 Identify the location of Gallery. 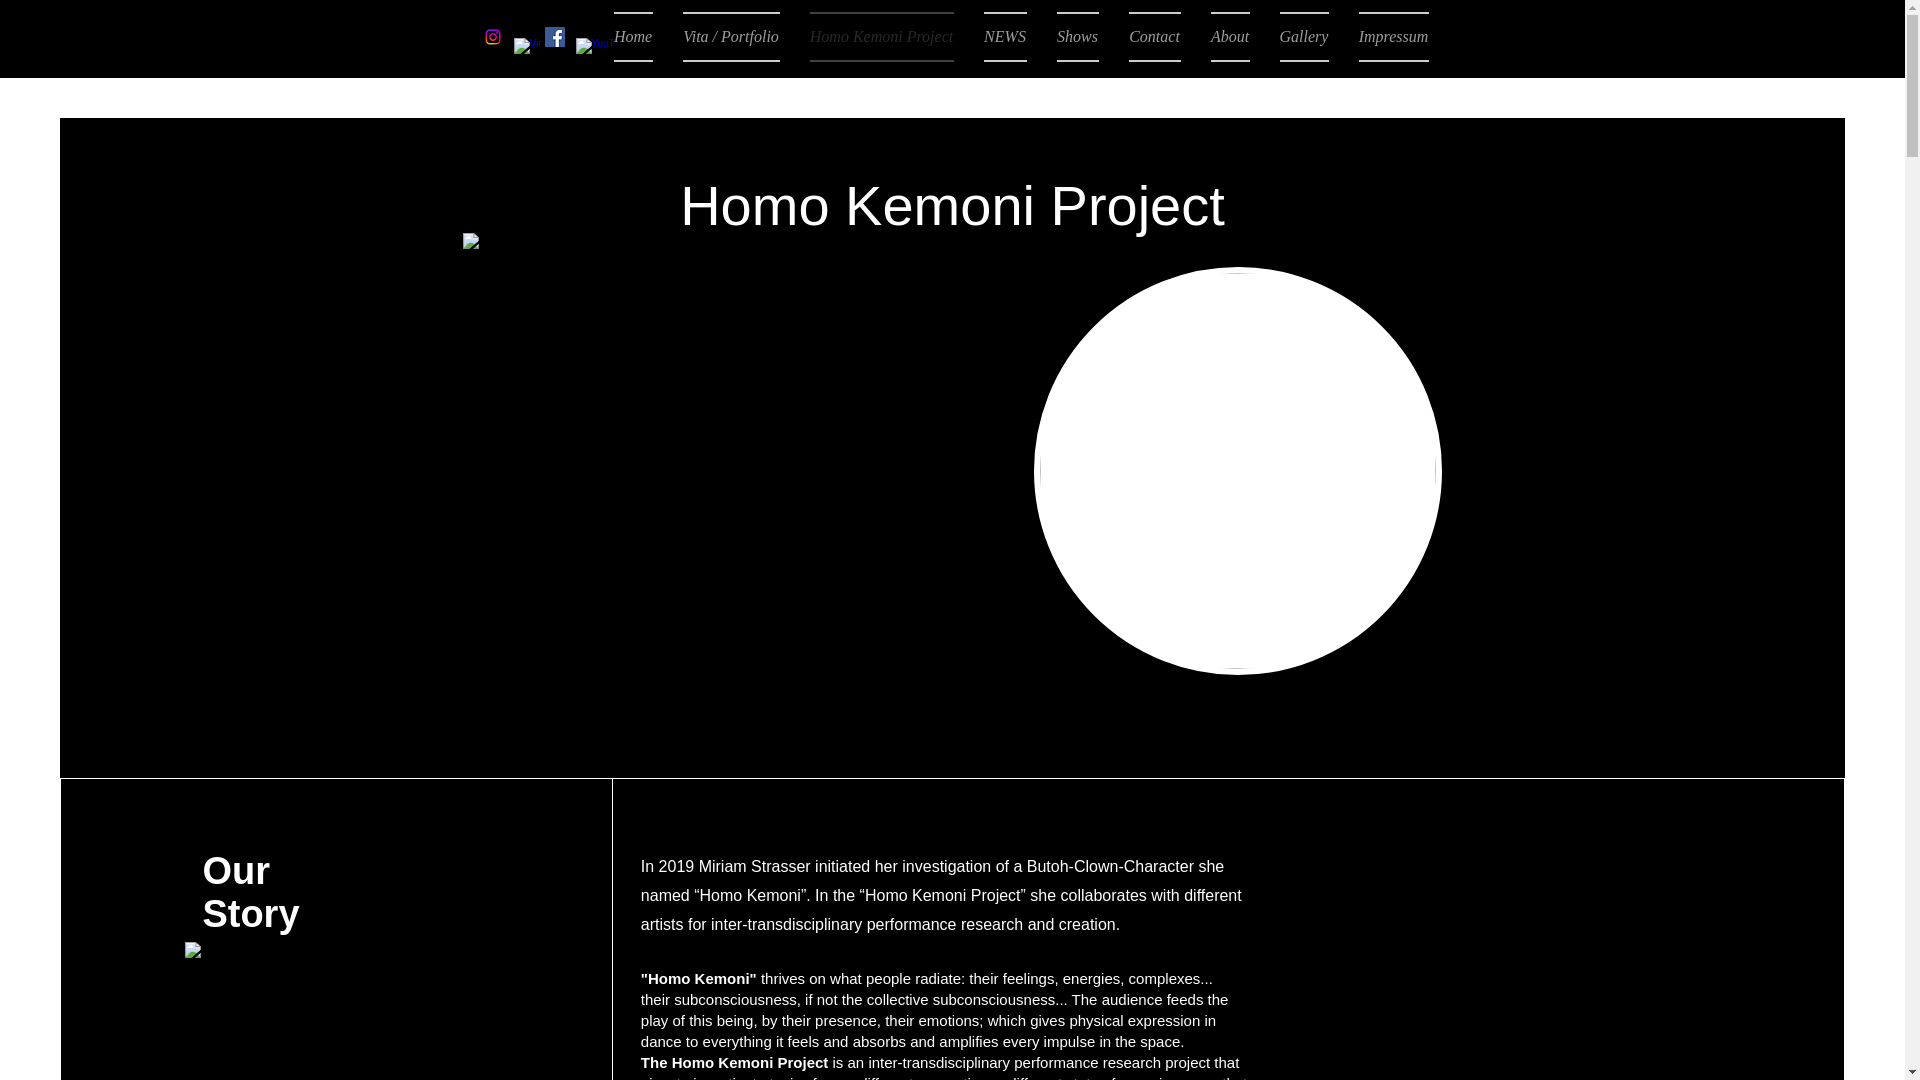
(1302, 36).